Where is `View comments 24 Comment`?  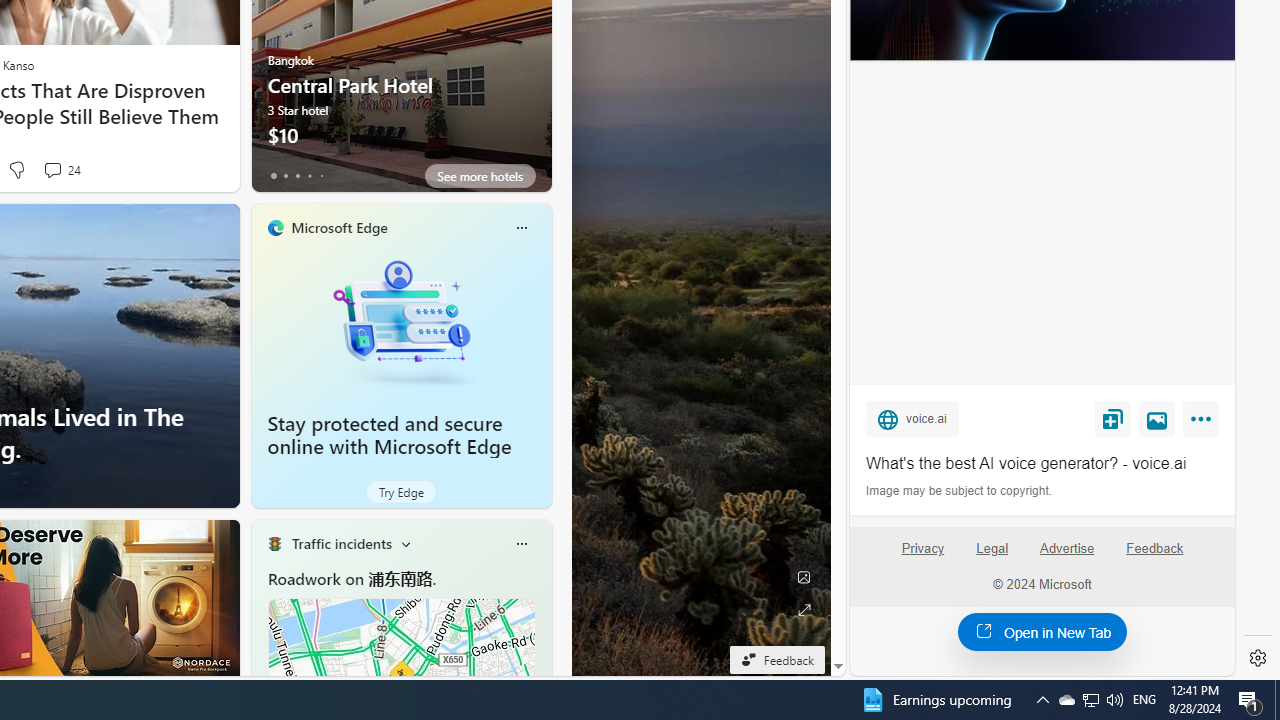
View comments 24 Comment is located at coordinates (62, 170).